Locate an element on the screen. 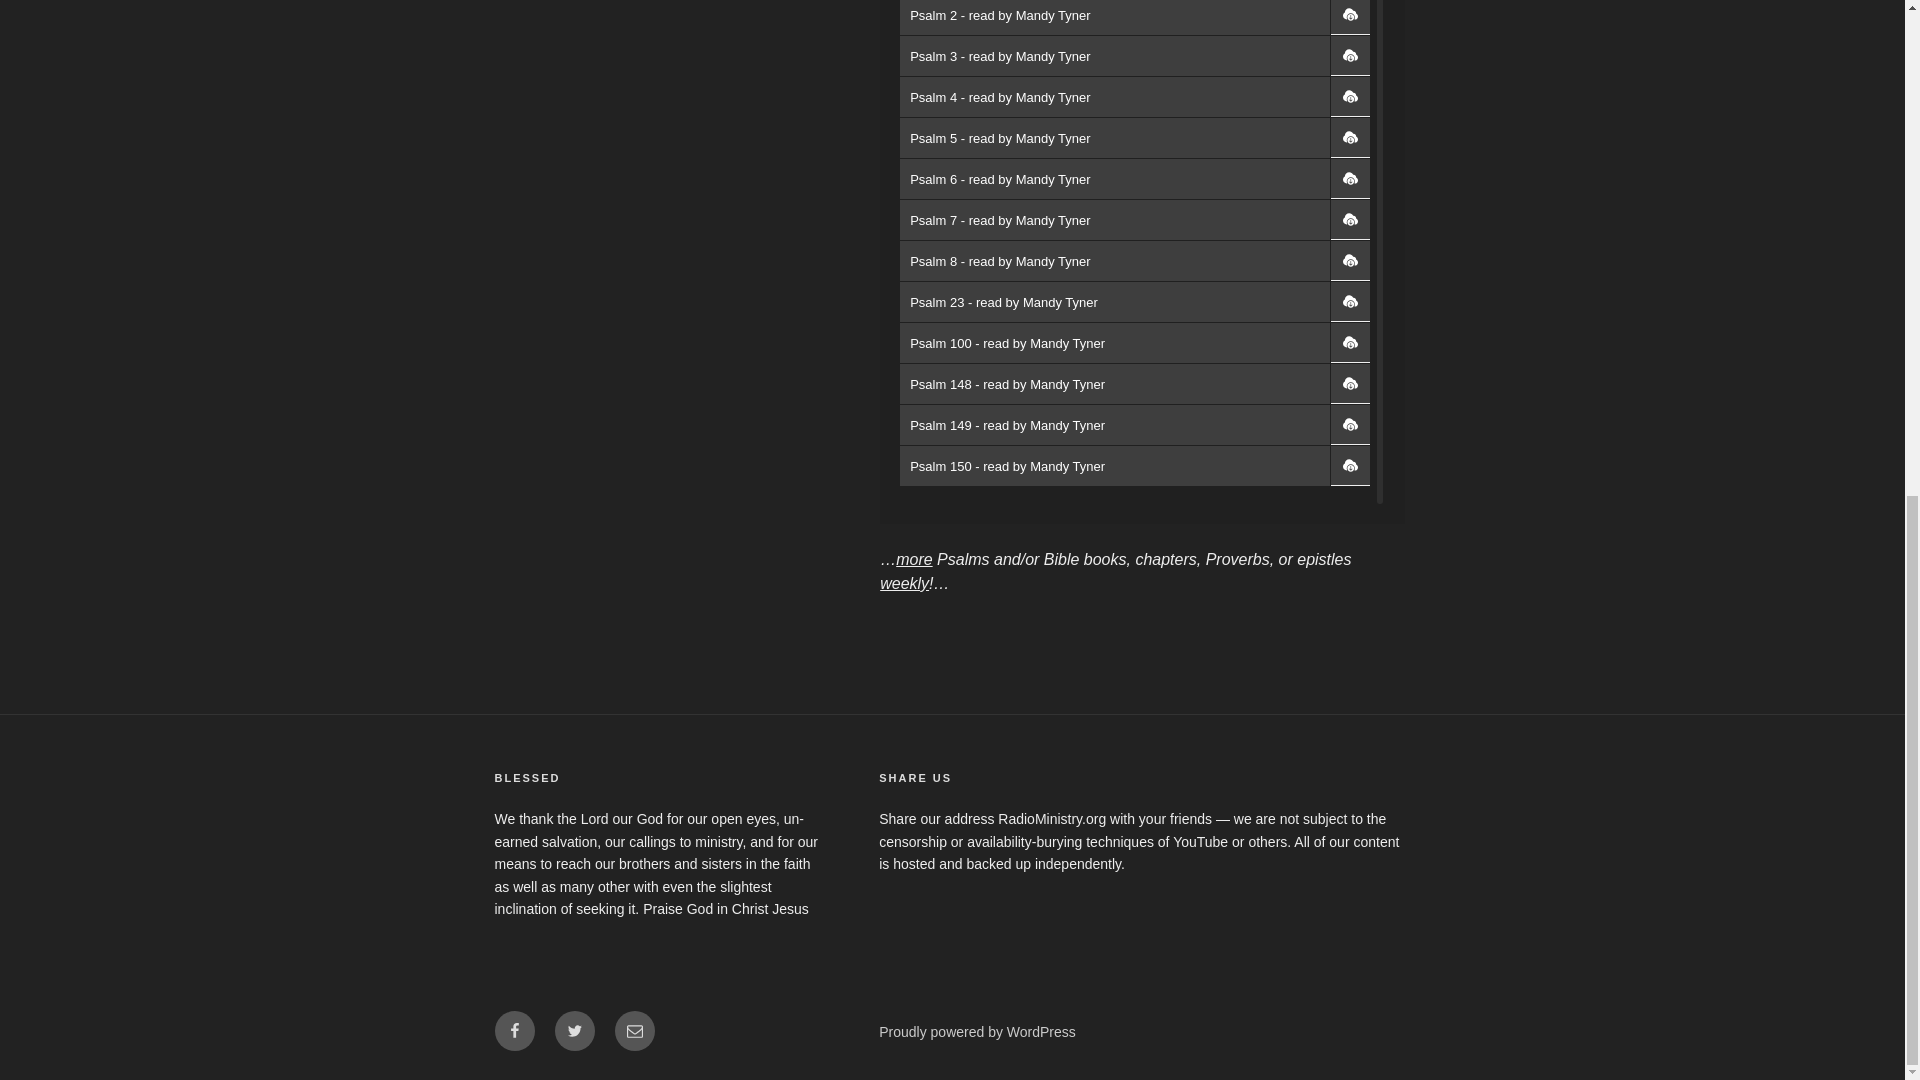 Image resolution: width=1920 pixels, height=1080 pixels. Download this track is located at coordinates (1350, 383).